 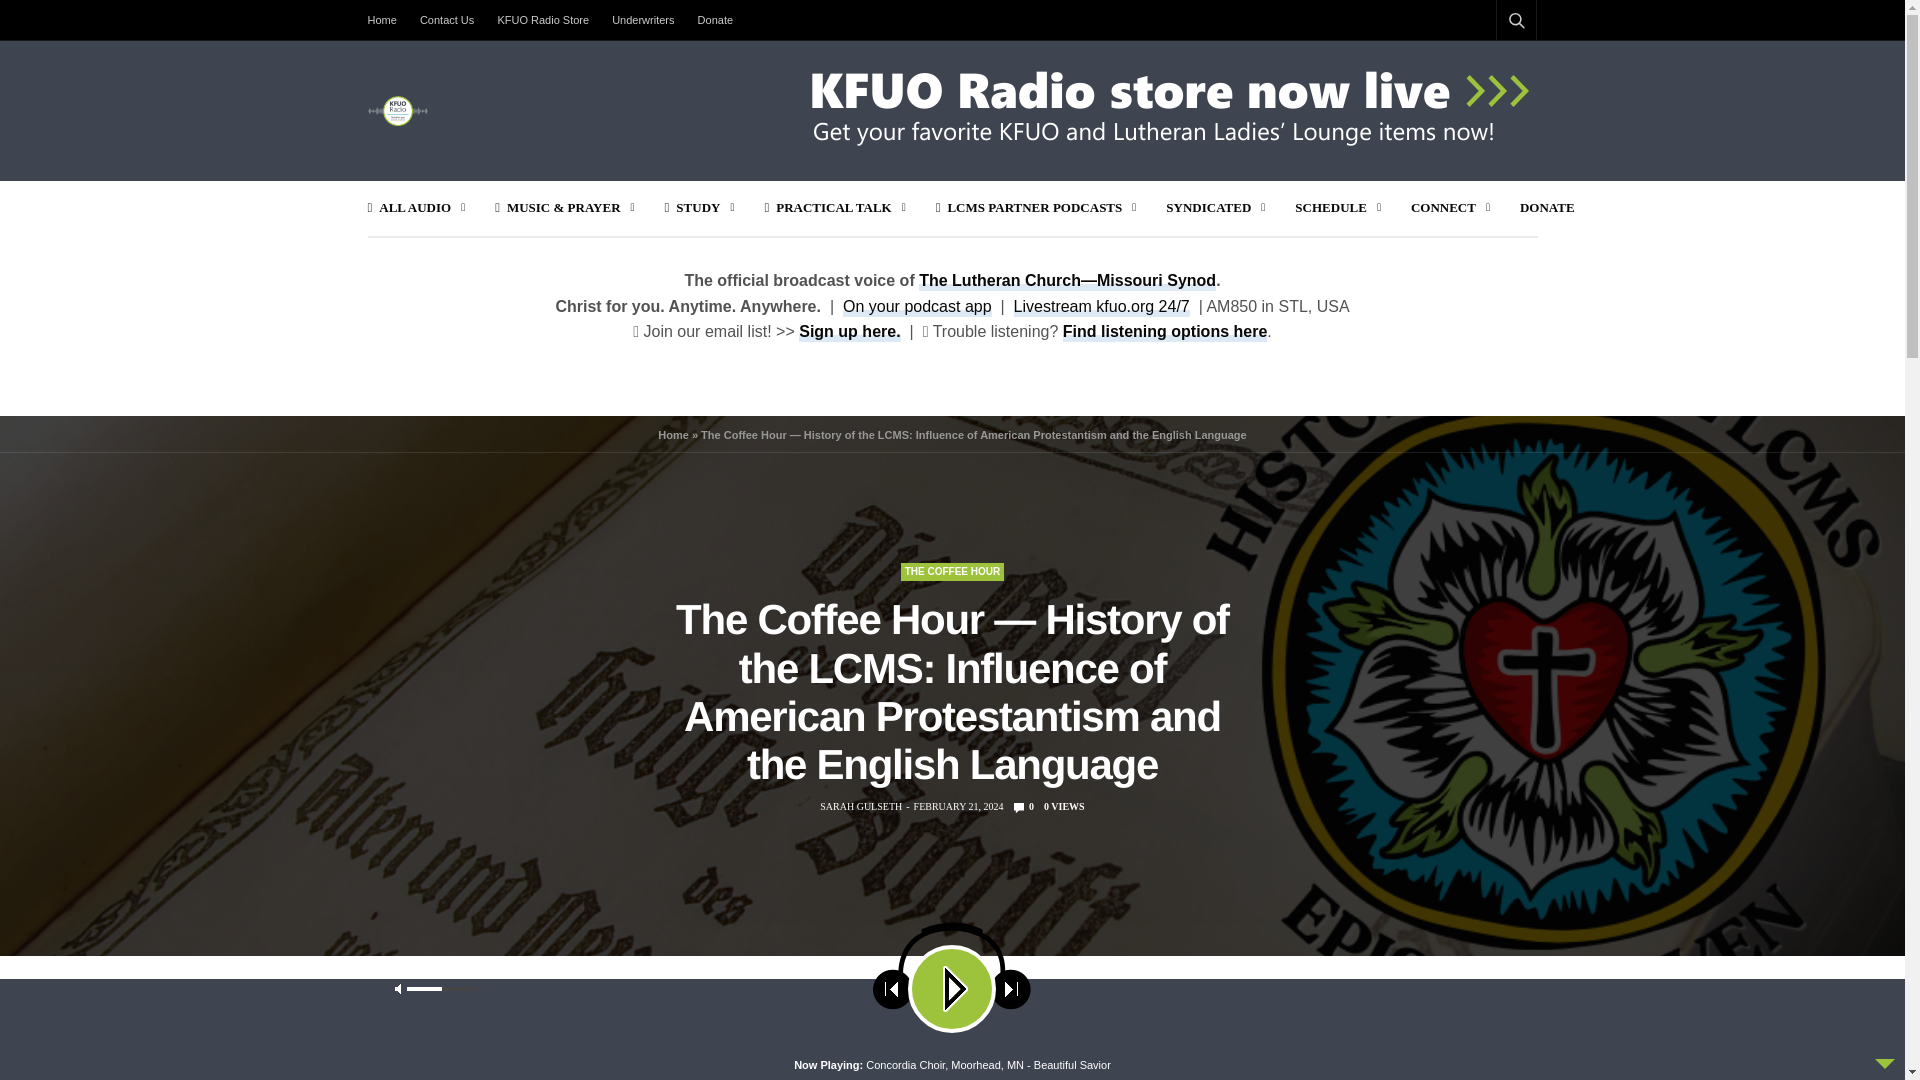 I want to click on Posts by Sarah Gulseth, so click(x=860, y=807).